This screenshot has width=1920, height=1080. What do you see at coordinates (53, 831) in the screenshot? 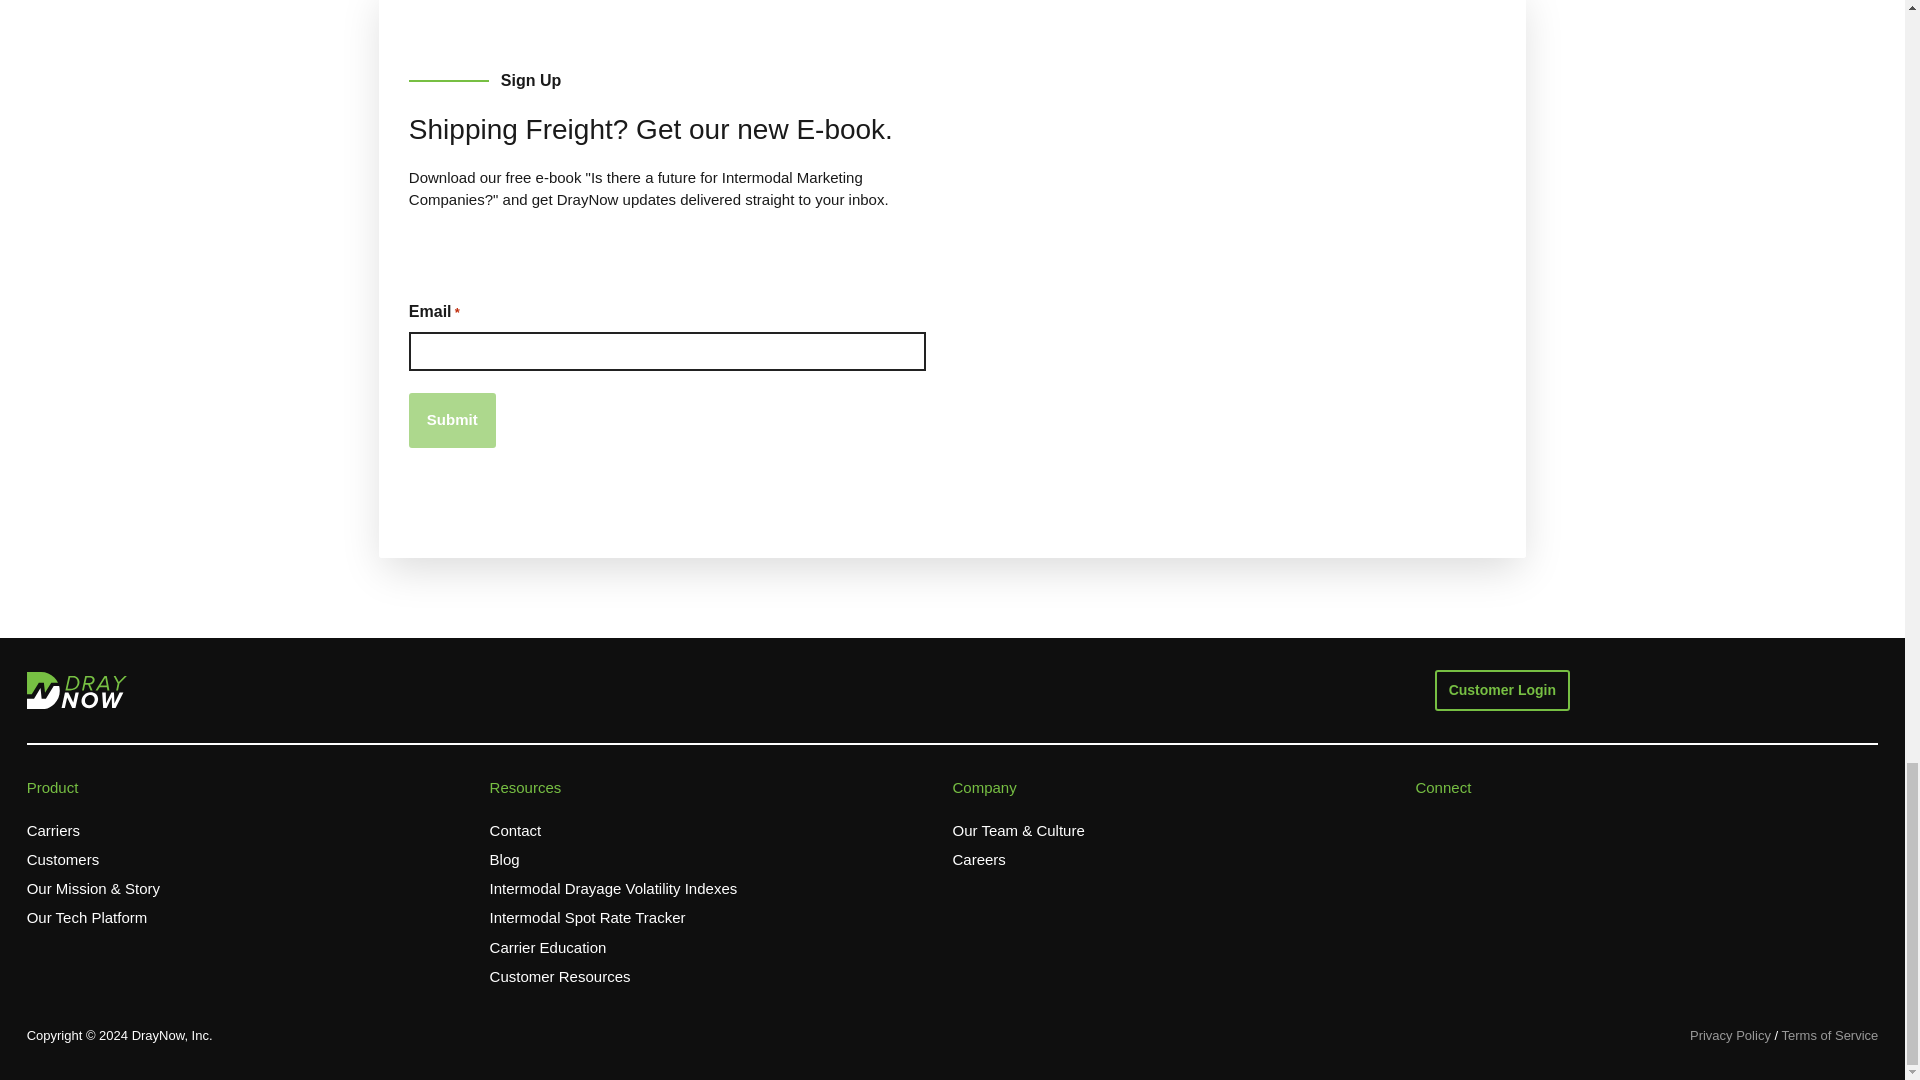
I see `Carriers` at bounding box center [53, 831].